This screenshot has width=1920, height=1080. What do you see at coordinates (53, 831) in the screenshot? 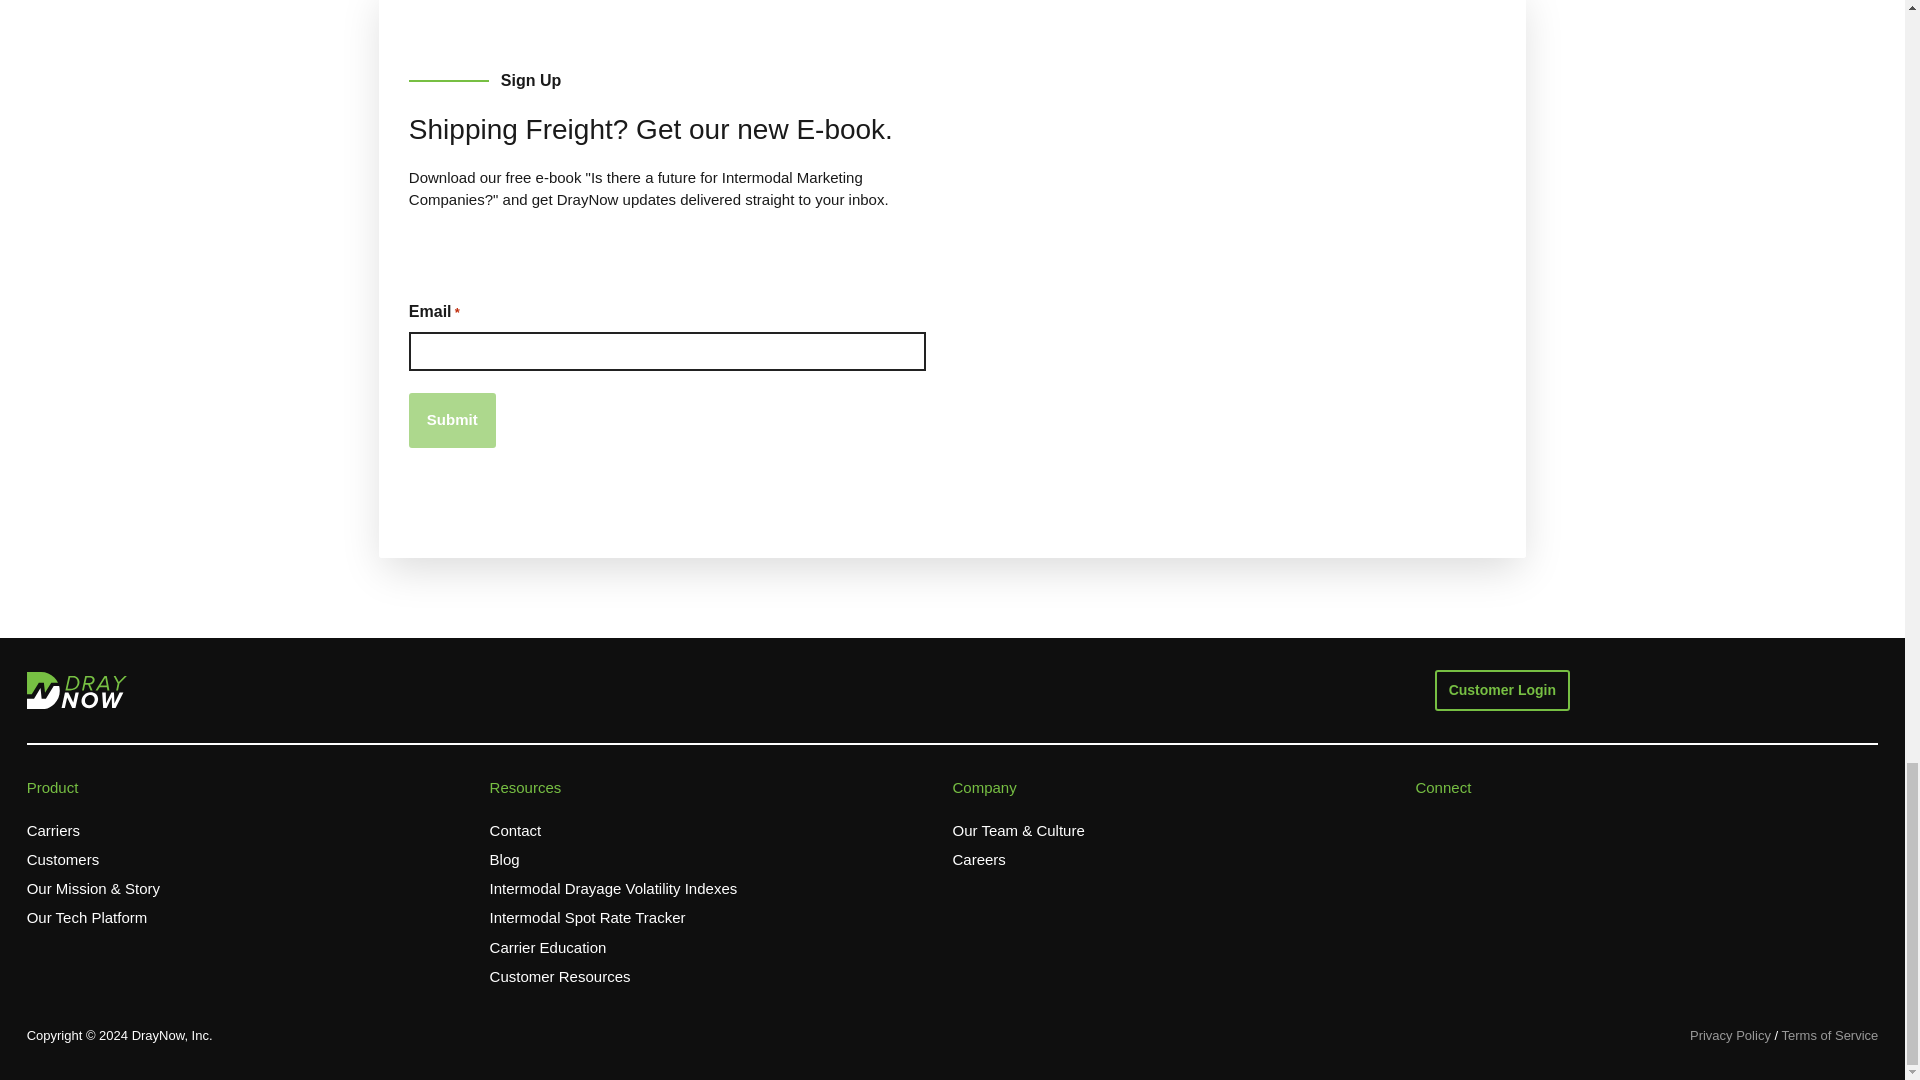
I see `Carriers` at bounding box center [53, 831].